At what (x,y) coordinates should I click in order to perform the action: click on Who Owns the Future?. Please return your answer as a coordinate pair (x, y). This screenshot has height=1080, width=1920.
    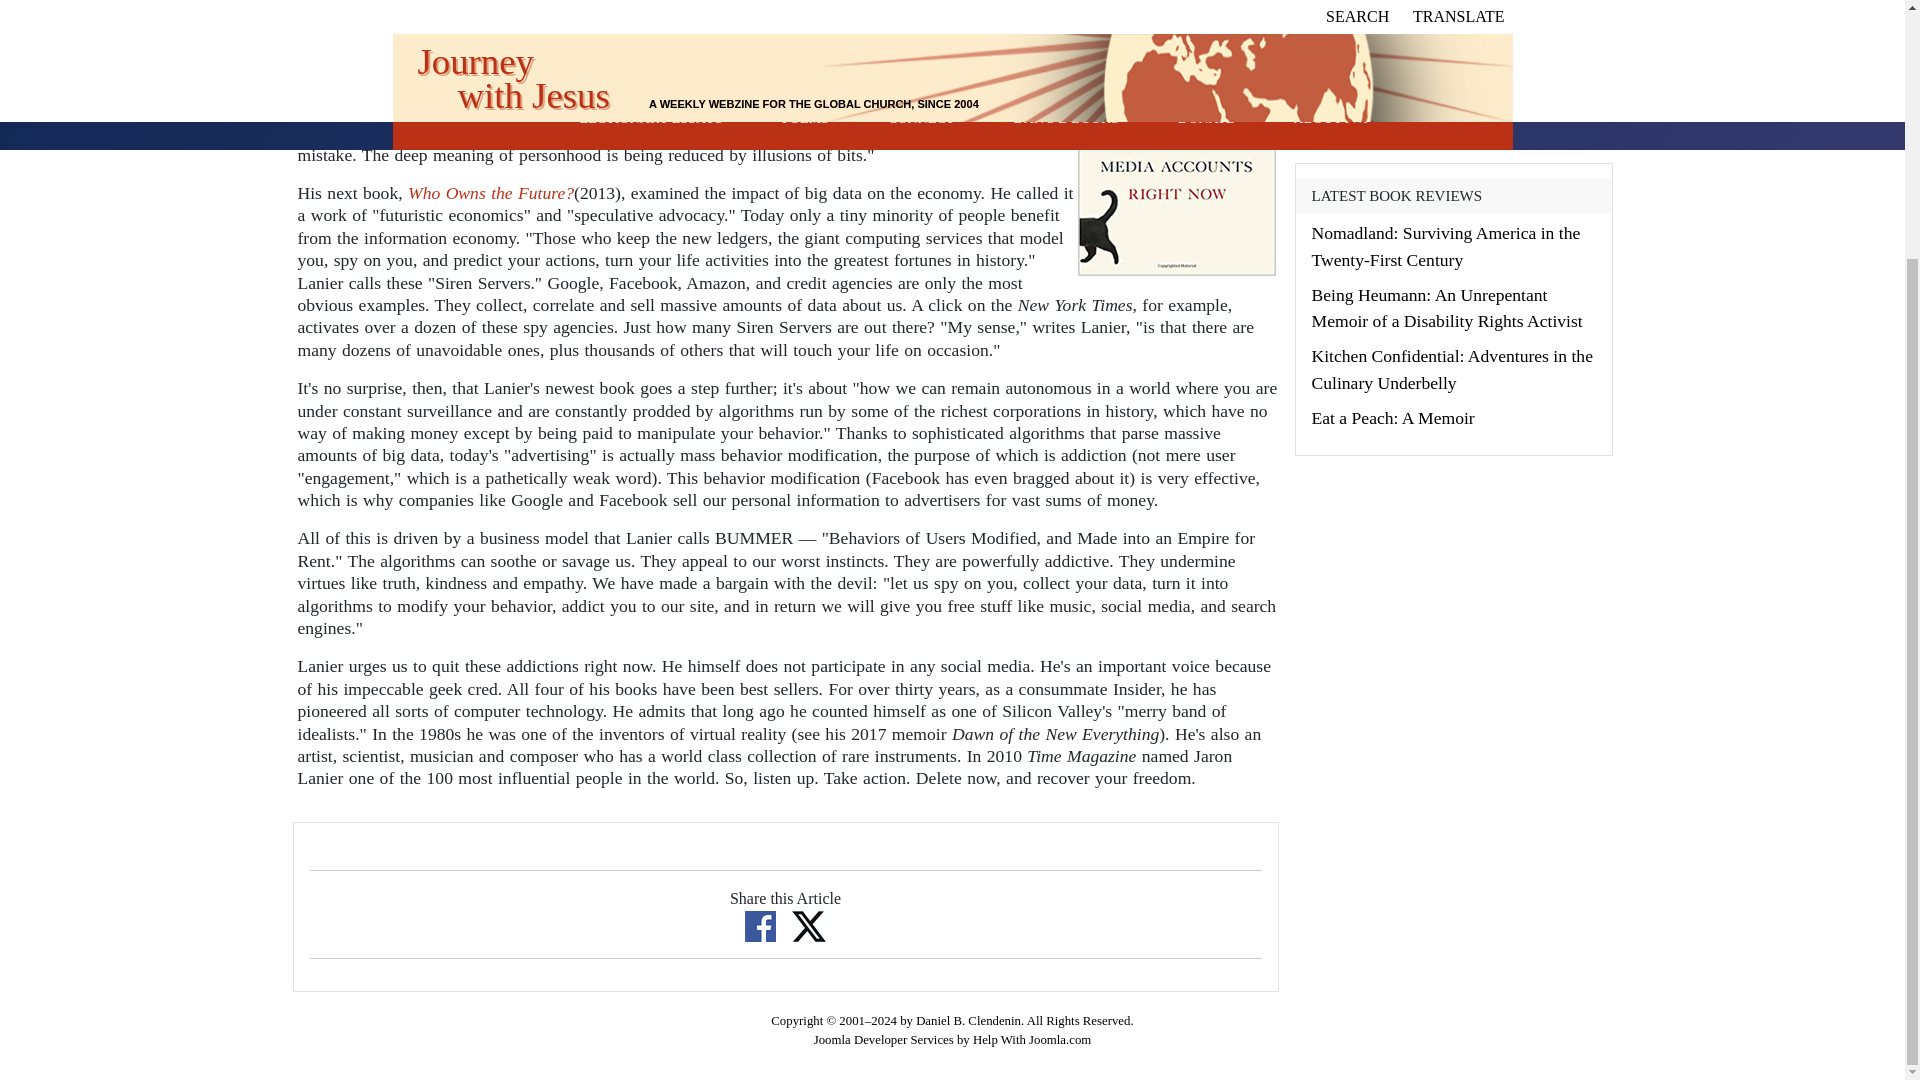
    Looking at the image, I should click on (490, 192).